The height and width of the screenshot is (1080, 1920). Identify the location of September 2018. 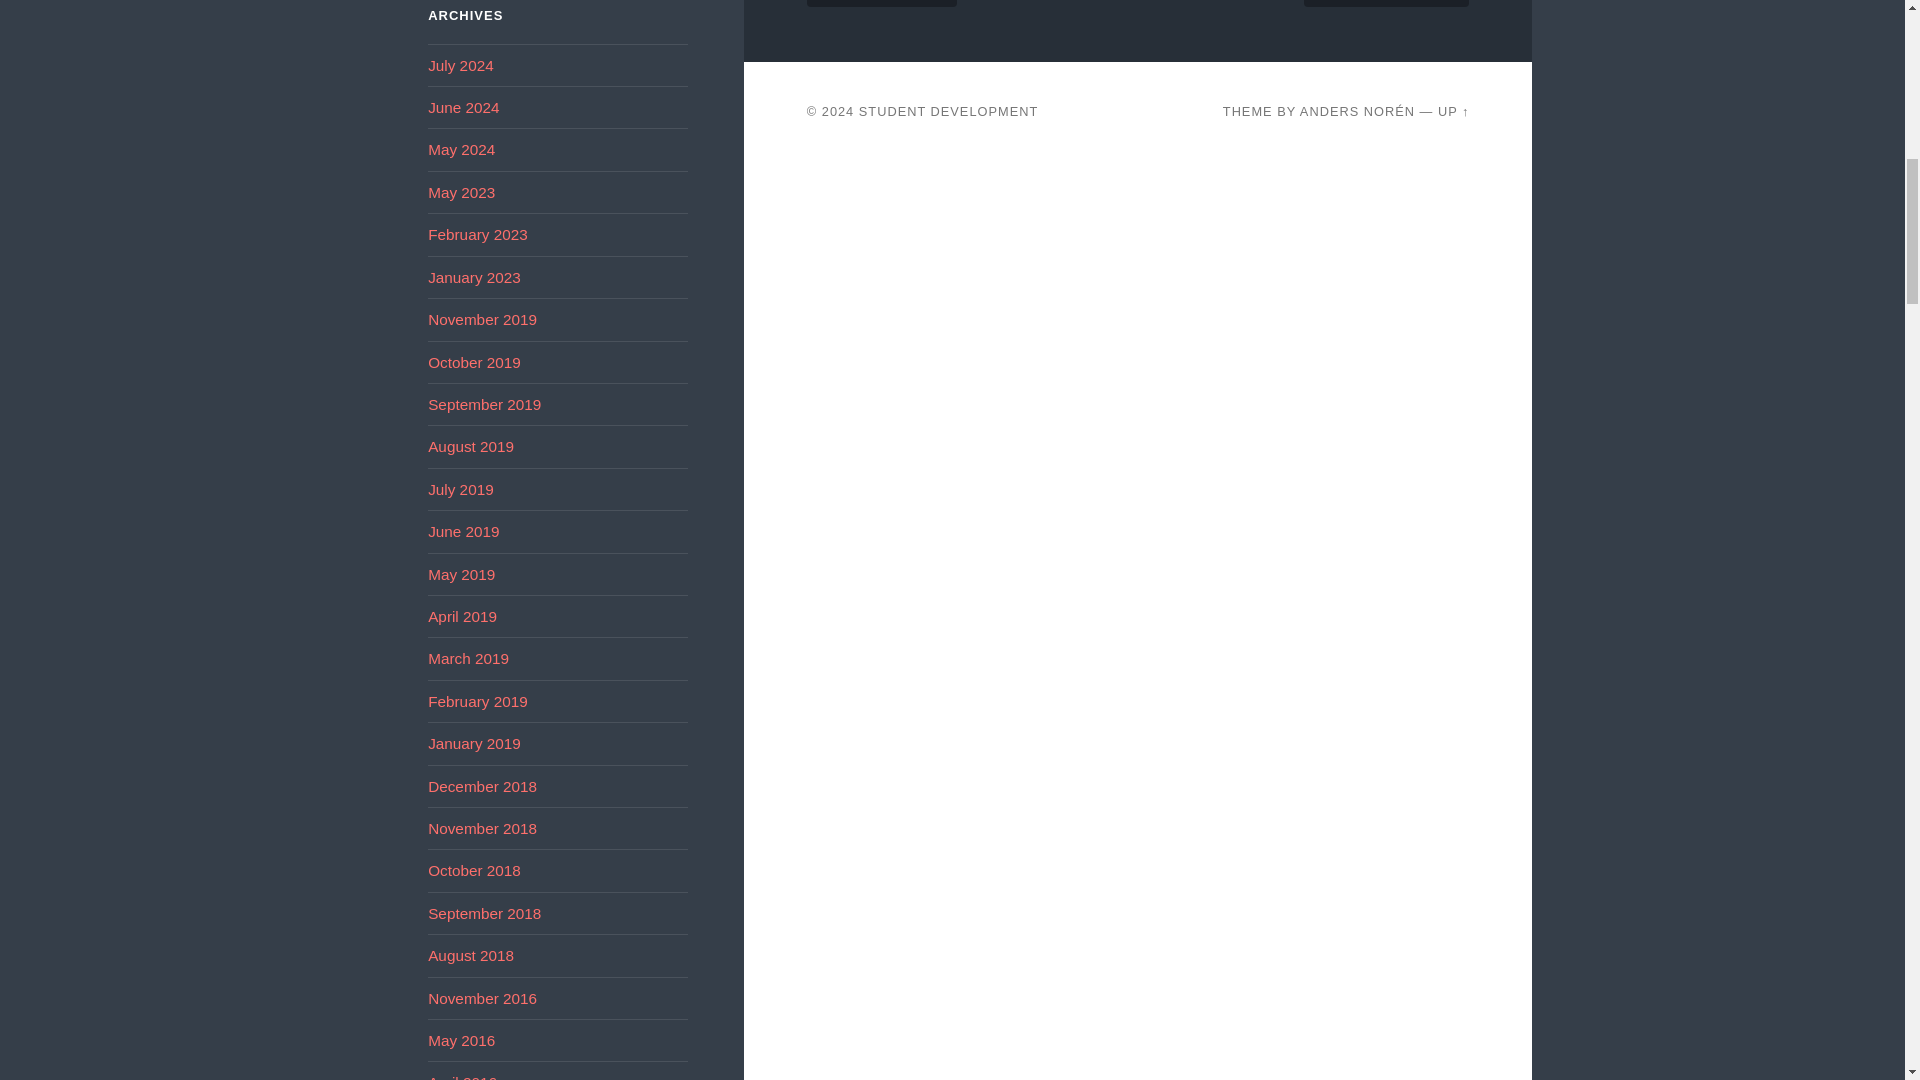
(484, 914).